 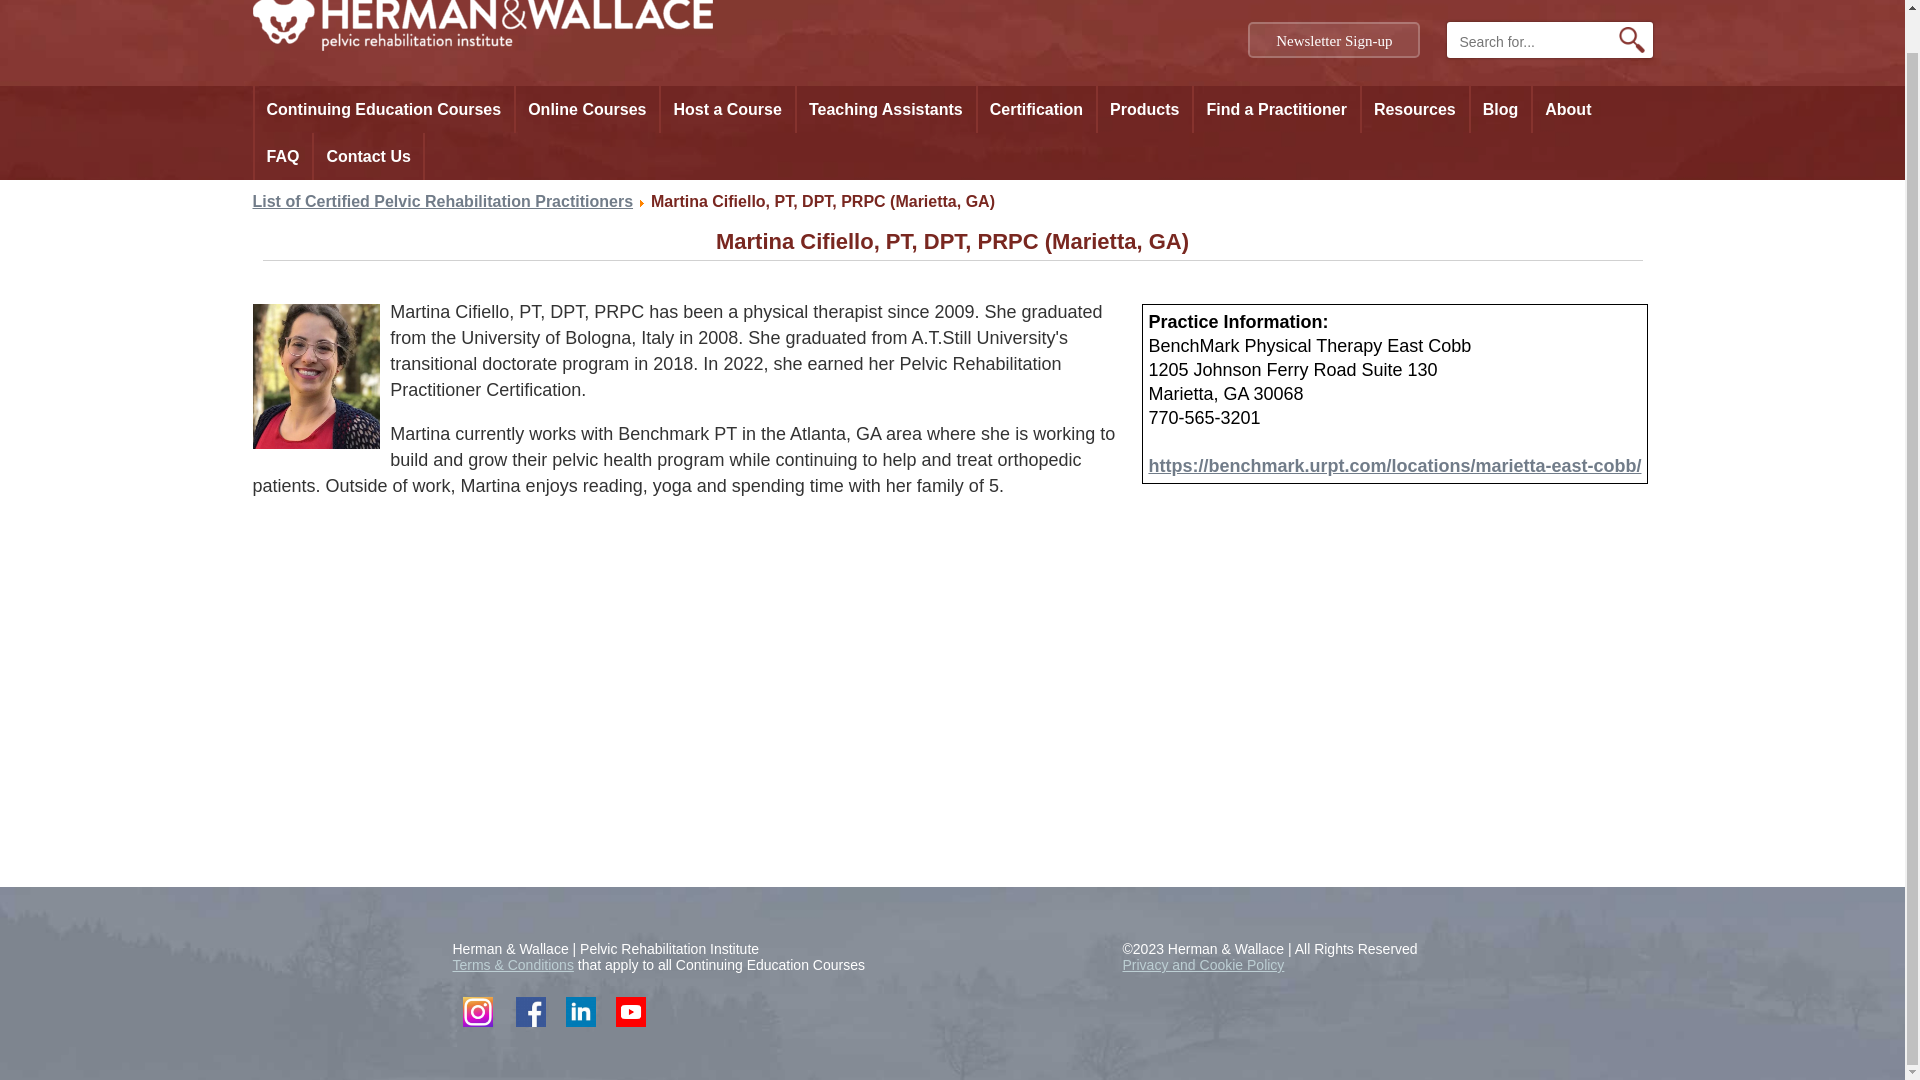 What do you see at coordinates (1414, 109) in the screenshot?
I see `Resources` at bounding box center [1414, 109].